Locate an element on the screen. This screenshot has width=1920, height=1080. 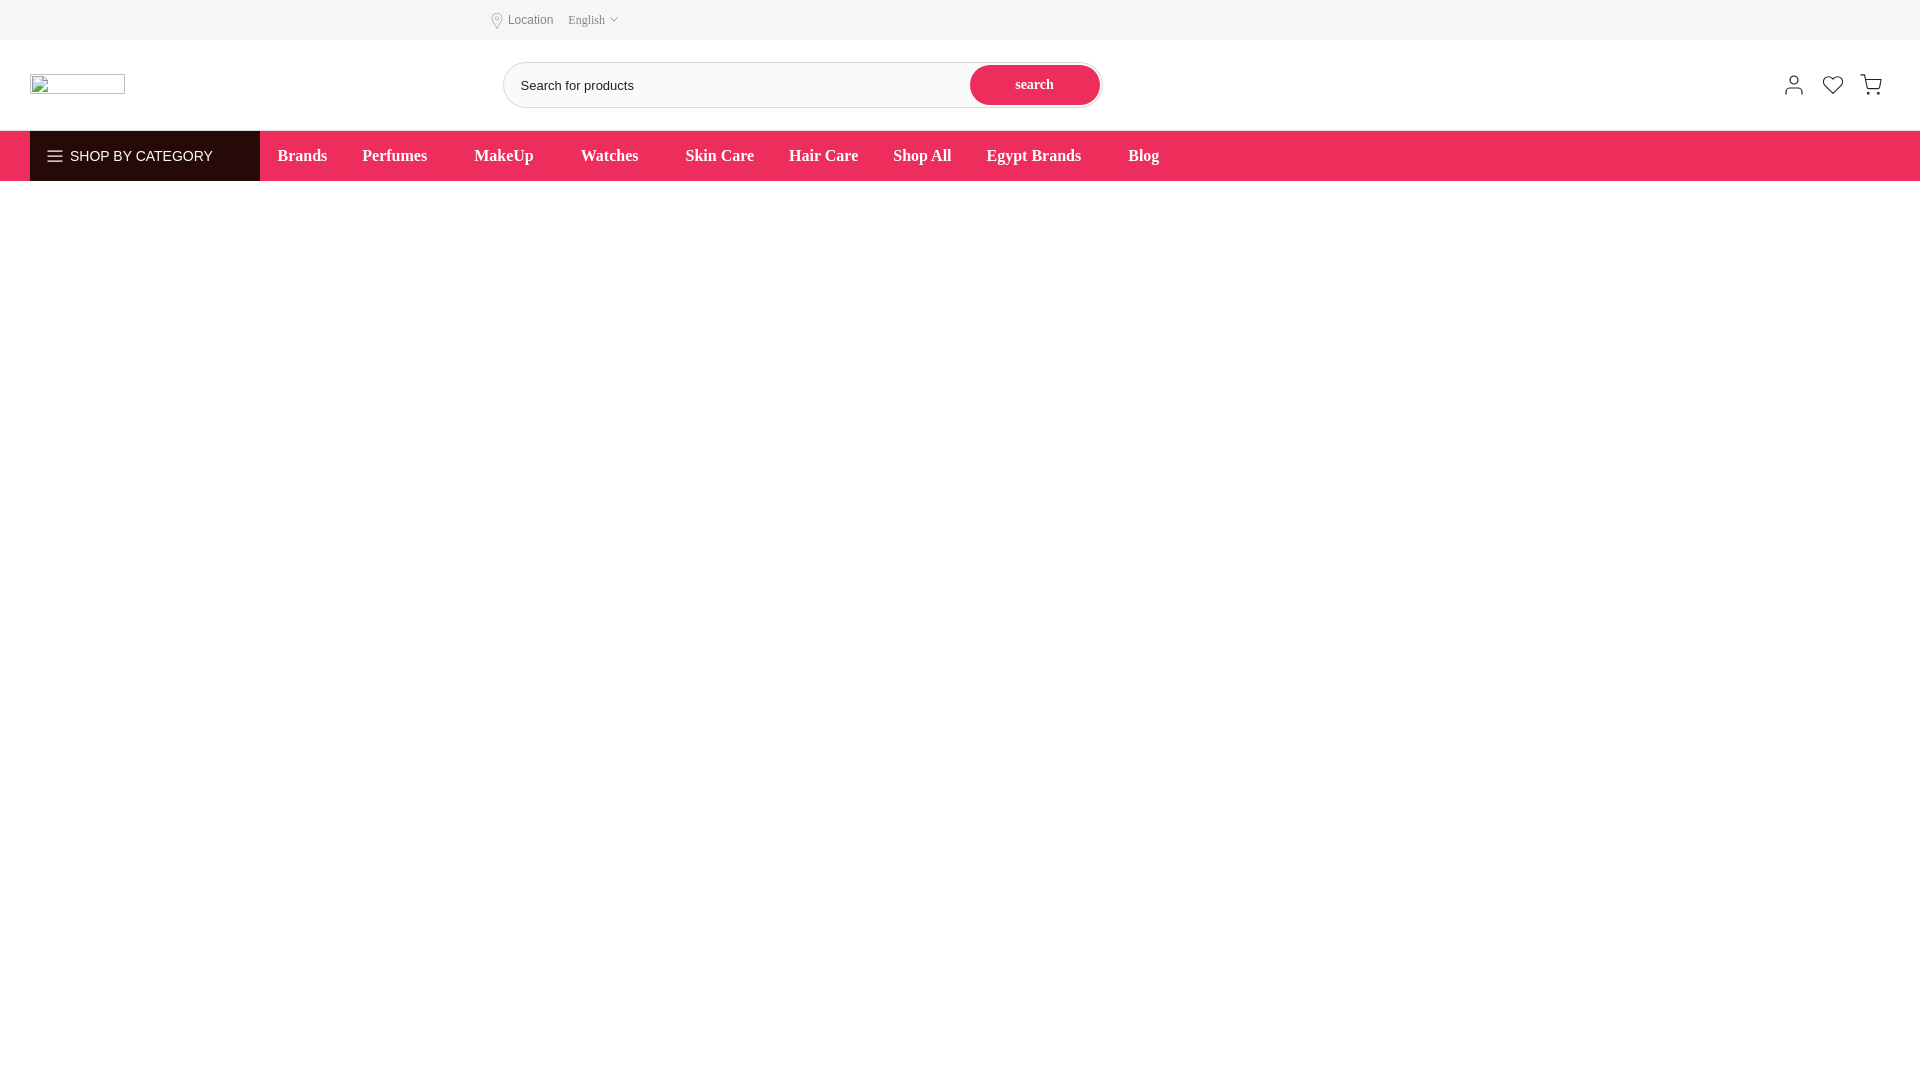
Hair Care is located at coordinates (823, 155).